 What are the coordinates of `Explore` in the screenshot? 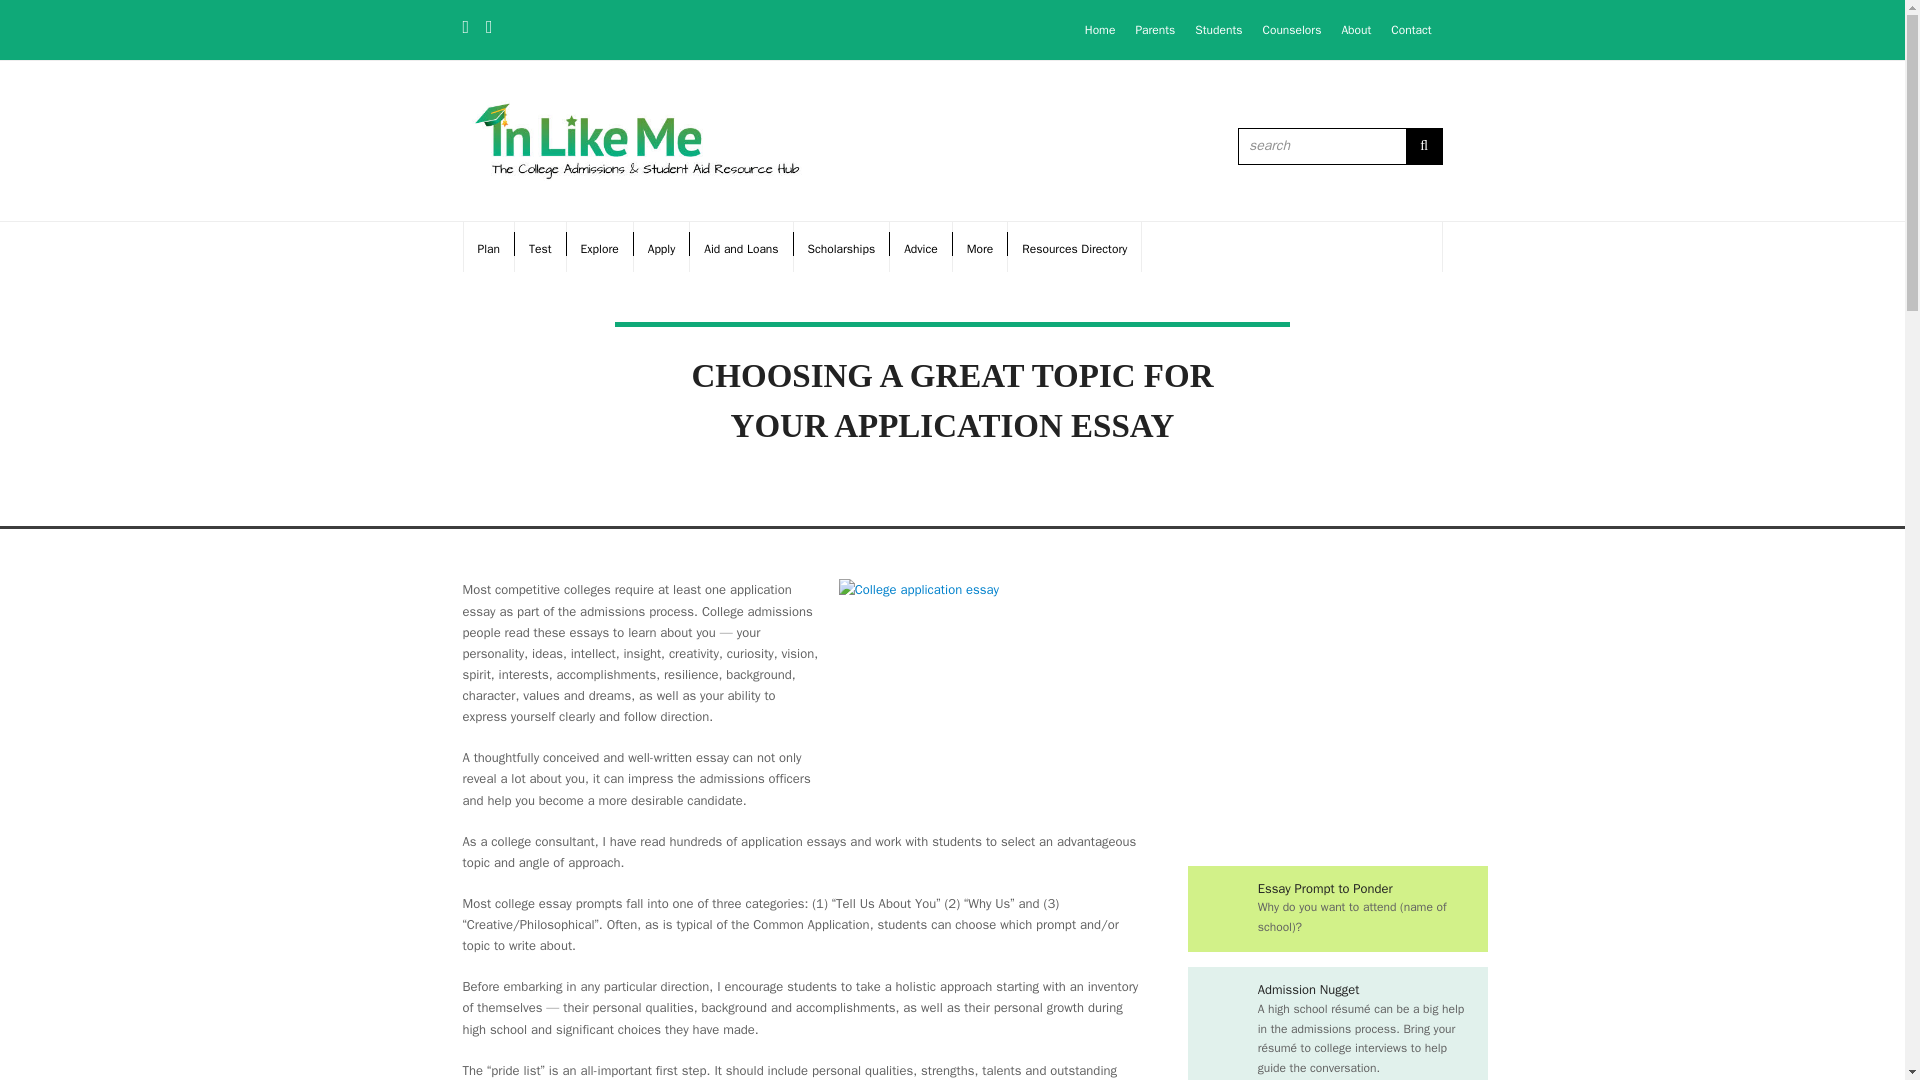 It's located at (600, 247).